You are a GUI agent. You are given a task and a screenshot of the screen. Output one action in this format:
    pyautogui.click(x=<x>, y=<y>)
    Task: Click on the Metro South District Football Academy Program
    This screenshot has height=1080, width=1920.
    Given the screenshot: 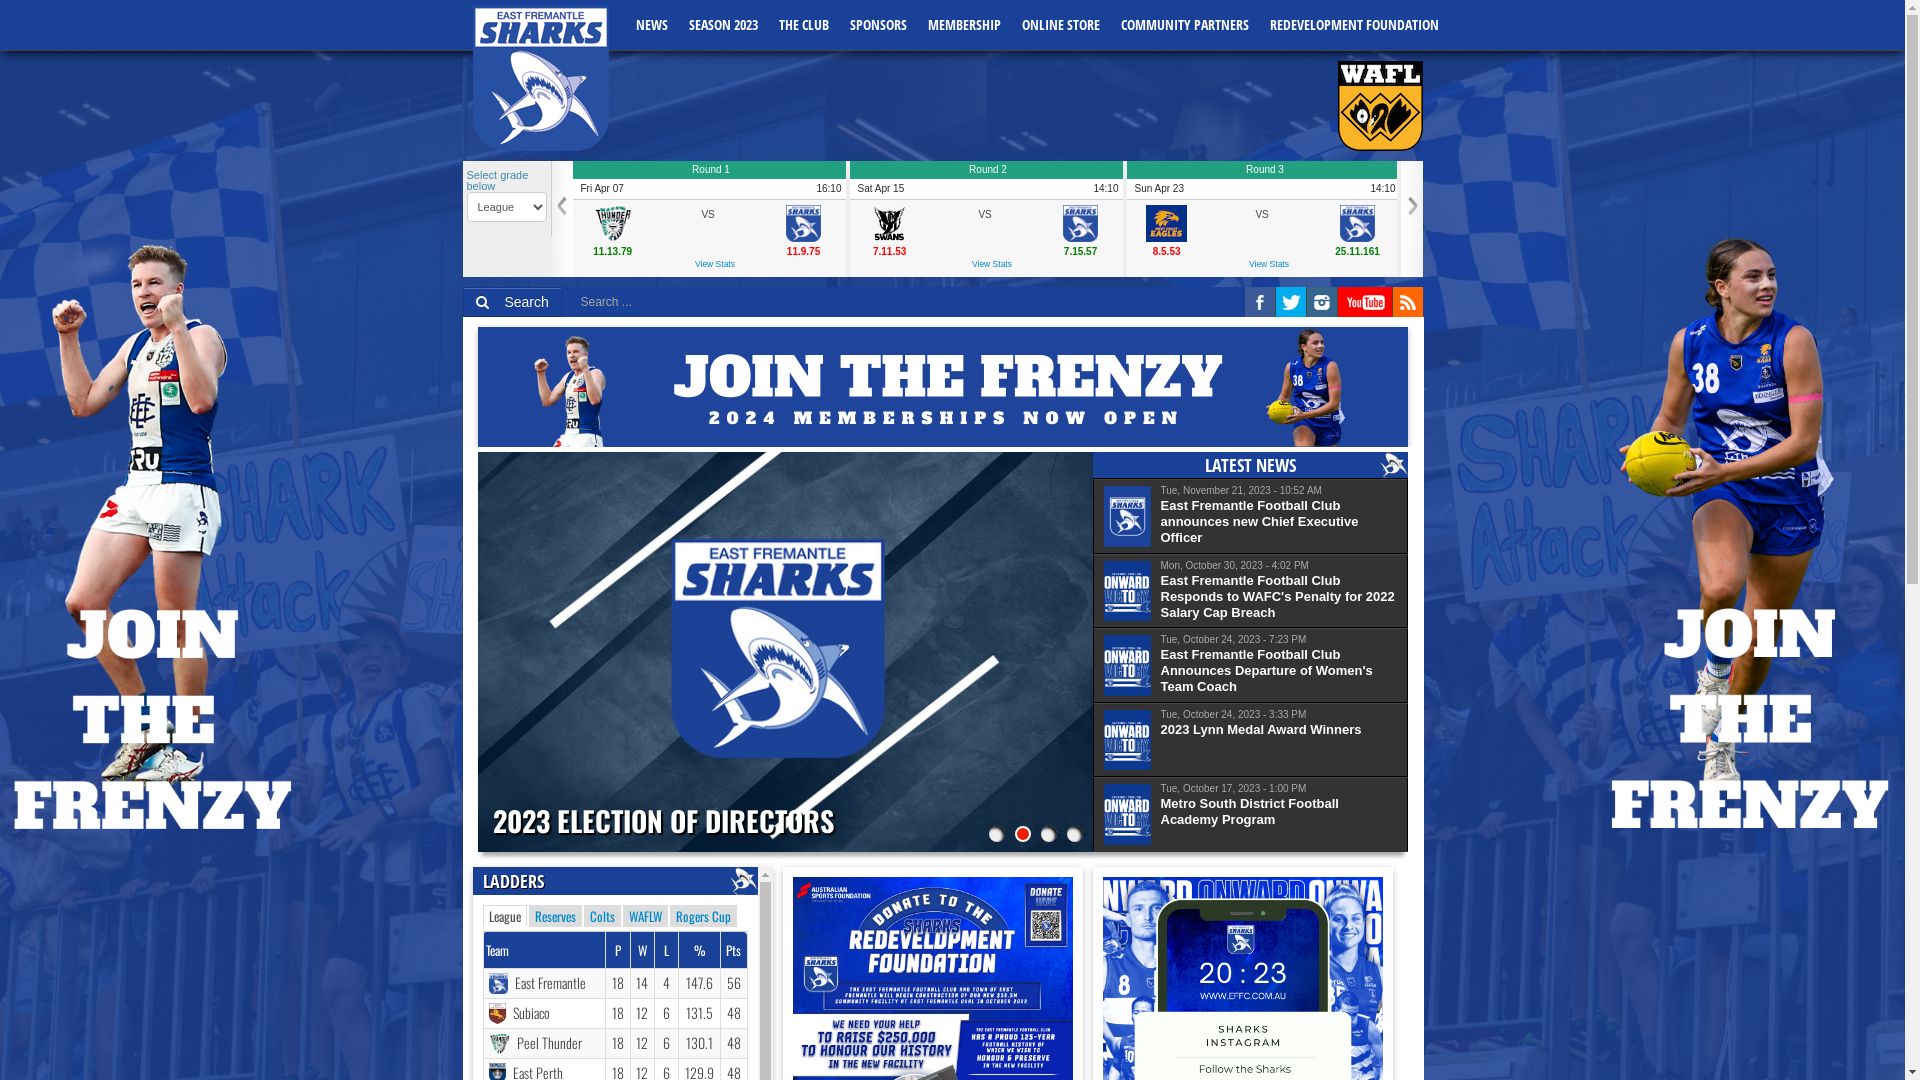 What is the action you would take?
    pyautogui.click(x=1278, y=812)
    